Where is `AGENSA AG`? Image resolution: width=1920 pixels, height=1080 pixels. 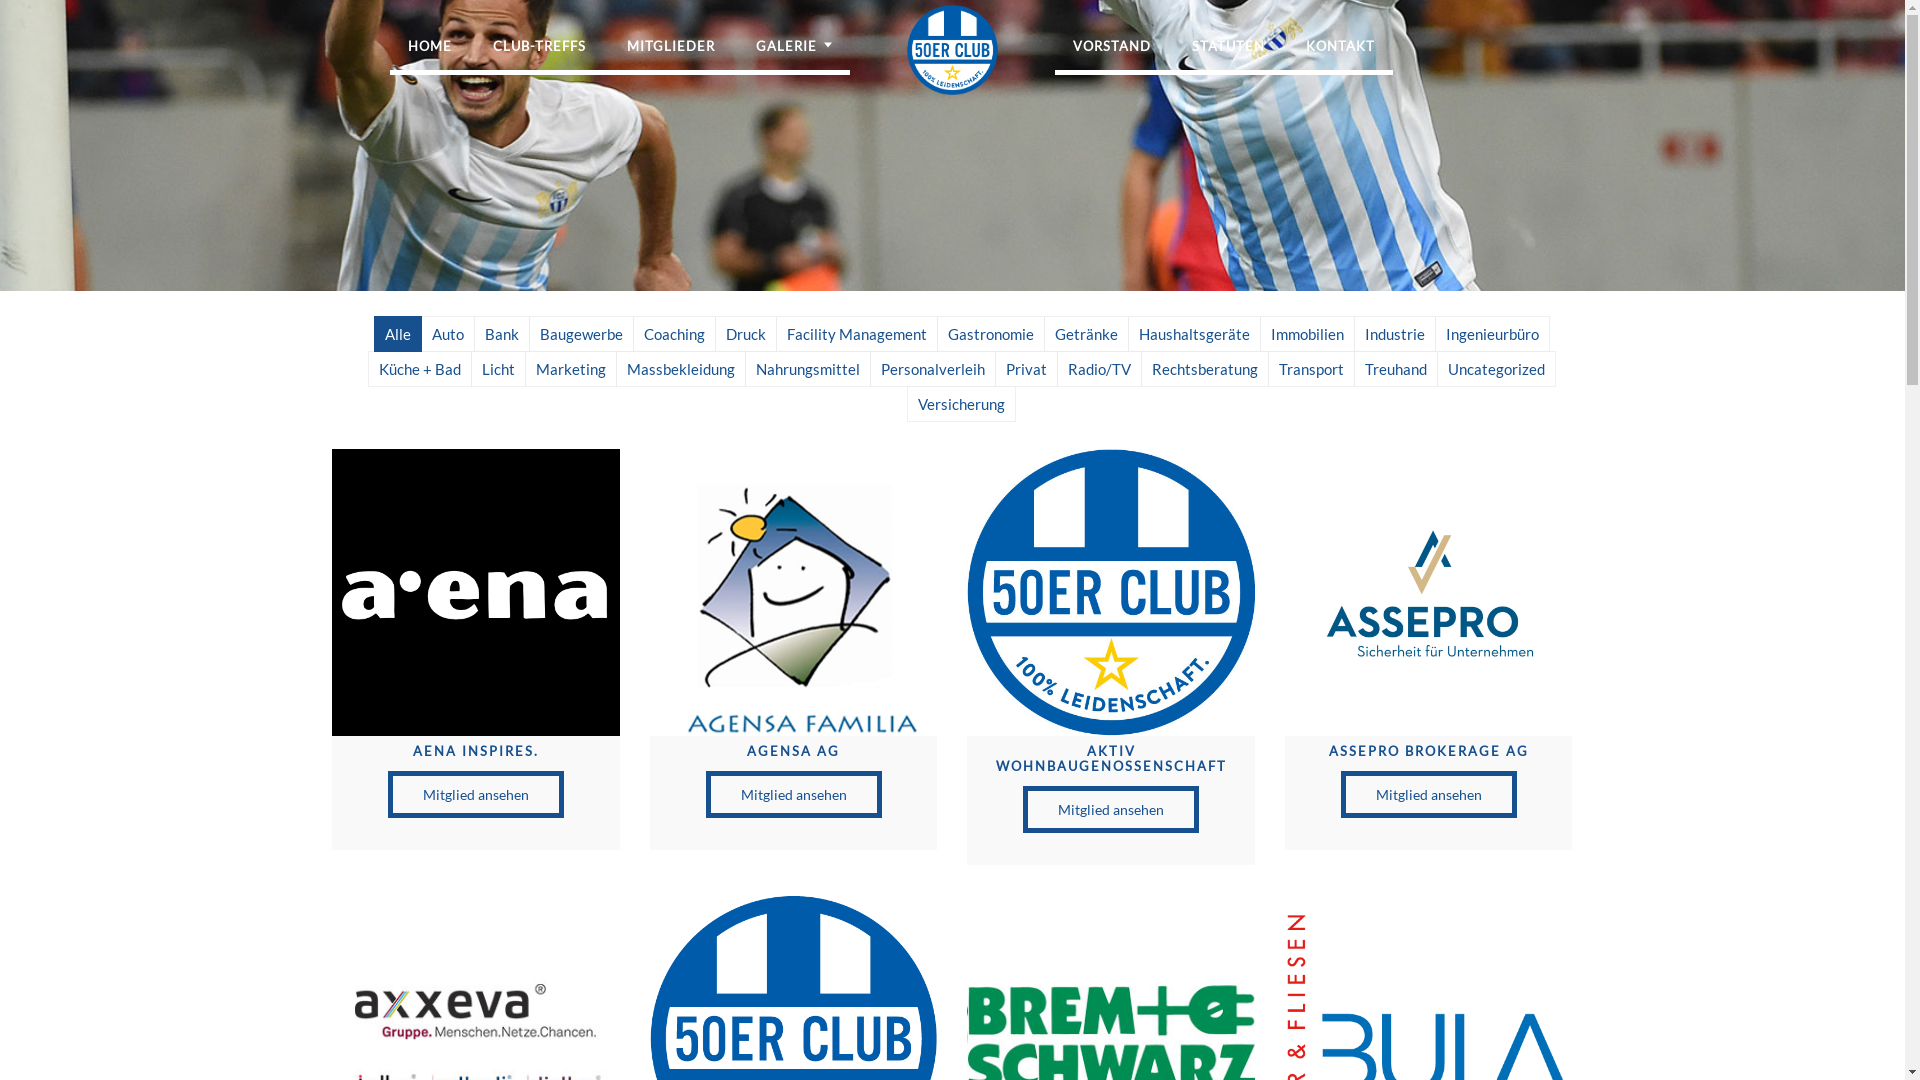 AGENSA AG is located at coordinates (794, 592).